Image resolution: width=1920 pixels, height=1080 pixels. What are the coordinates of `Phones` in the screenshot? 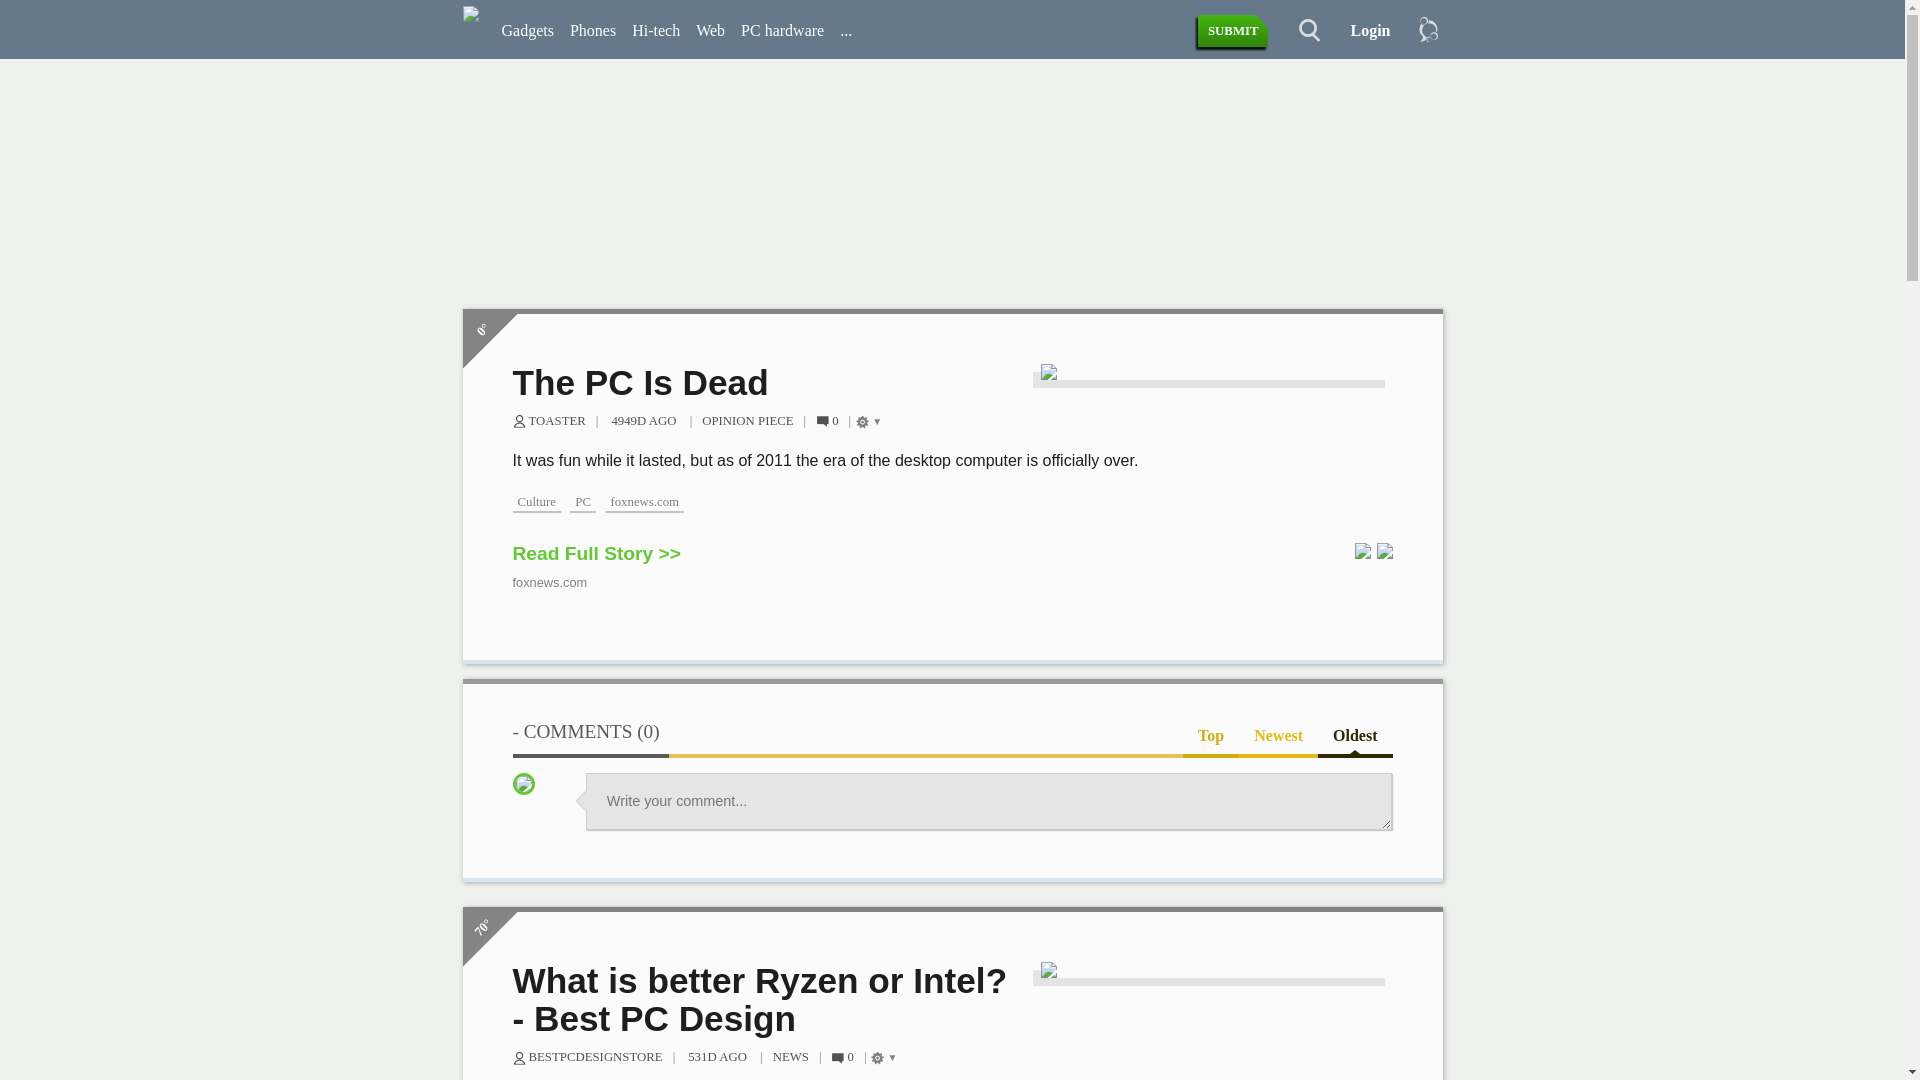 It's located at (593, 32).